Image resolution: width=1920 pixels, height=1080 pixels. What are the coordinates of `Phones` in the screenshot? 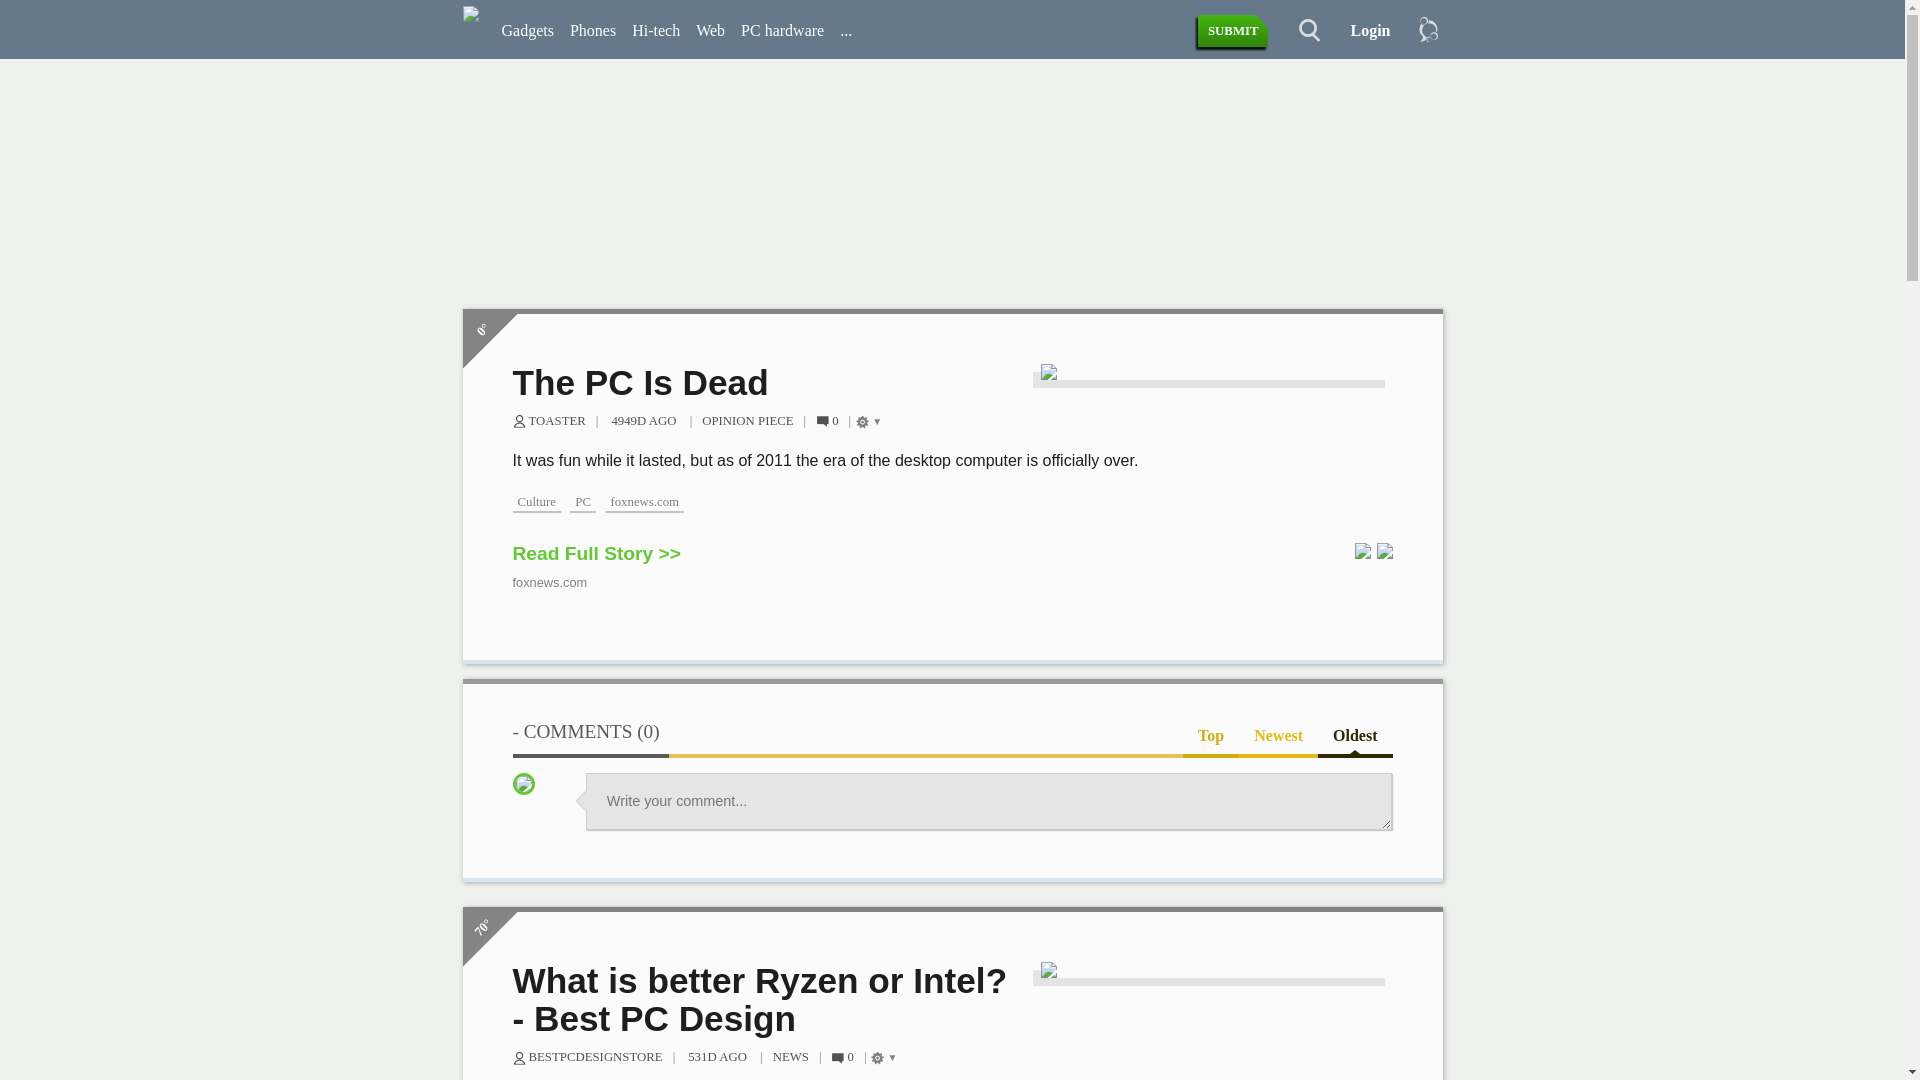 It's located at (593, 32).